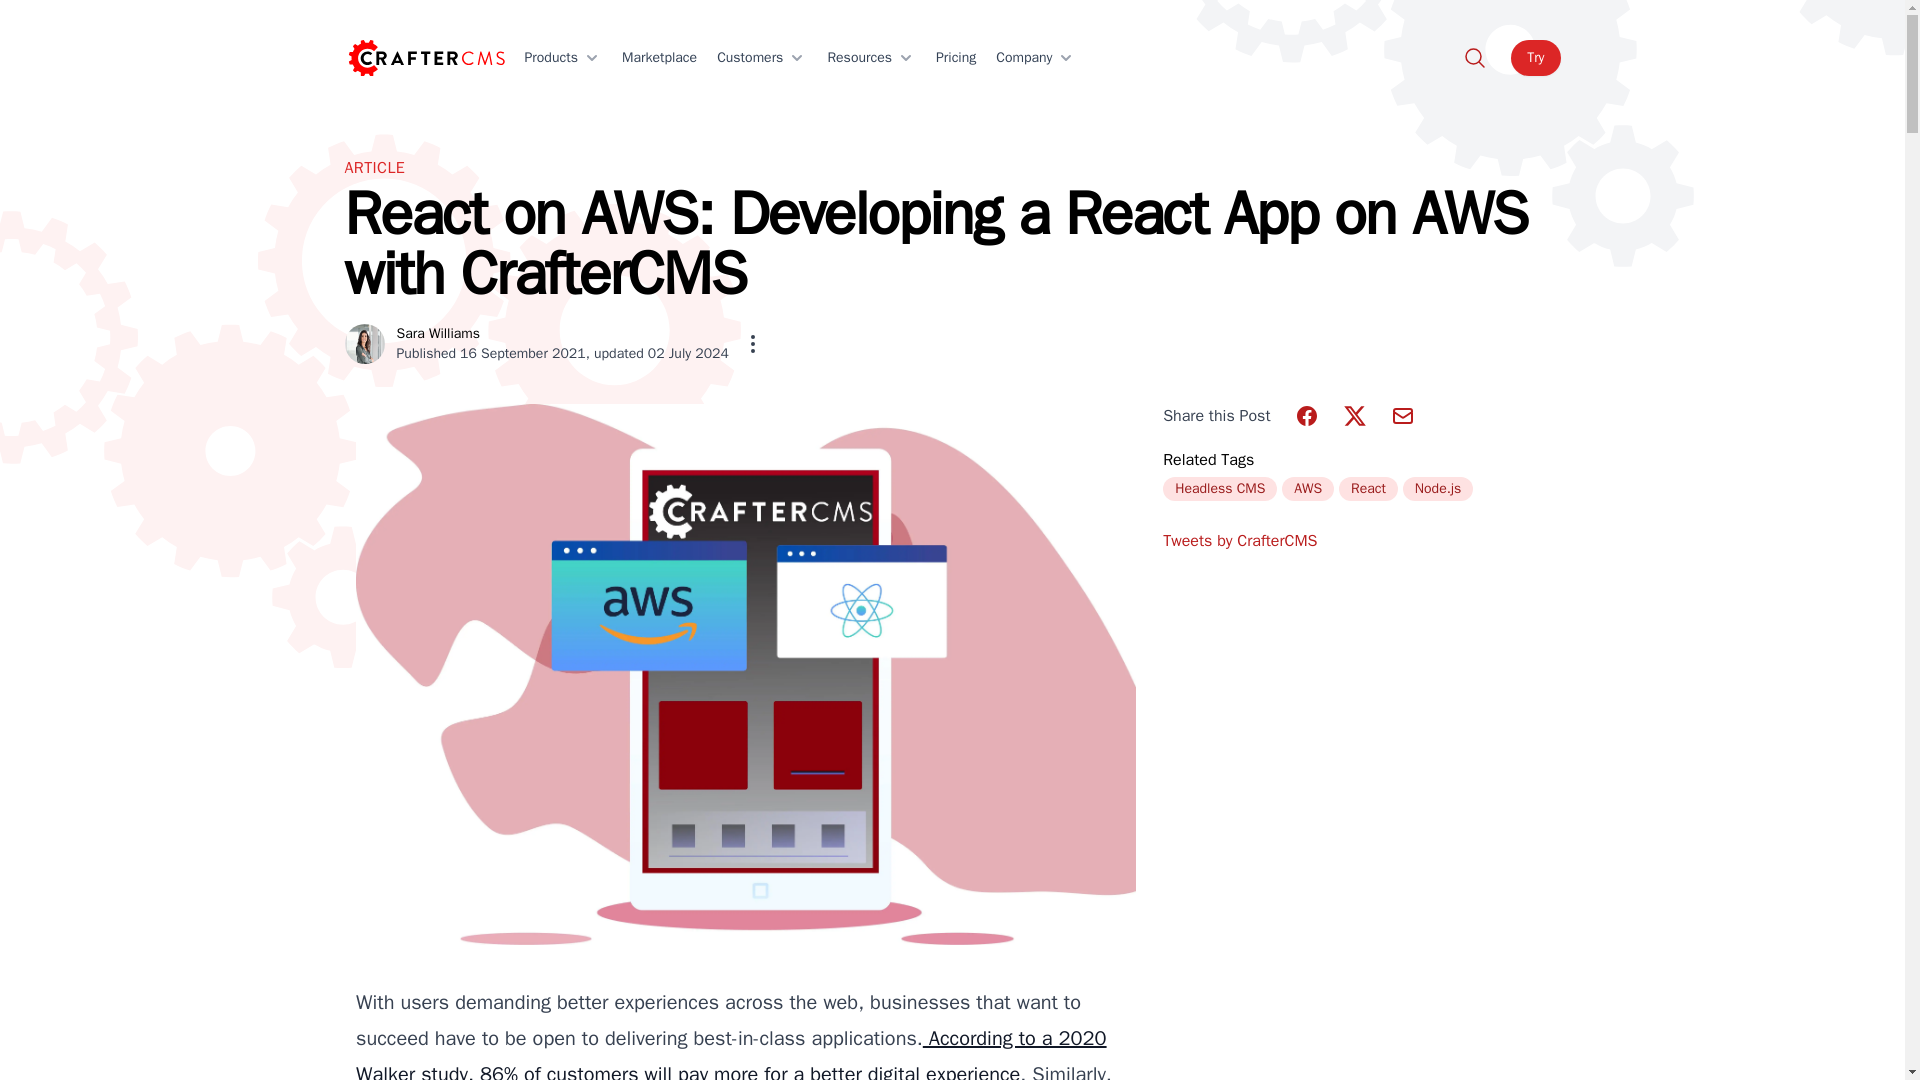 This screenshot has height=1080, width=1920. What do you see at coordinates (1402, 415) in the screenshot?
I see `Share via email` at bounding box center [1402, 415].